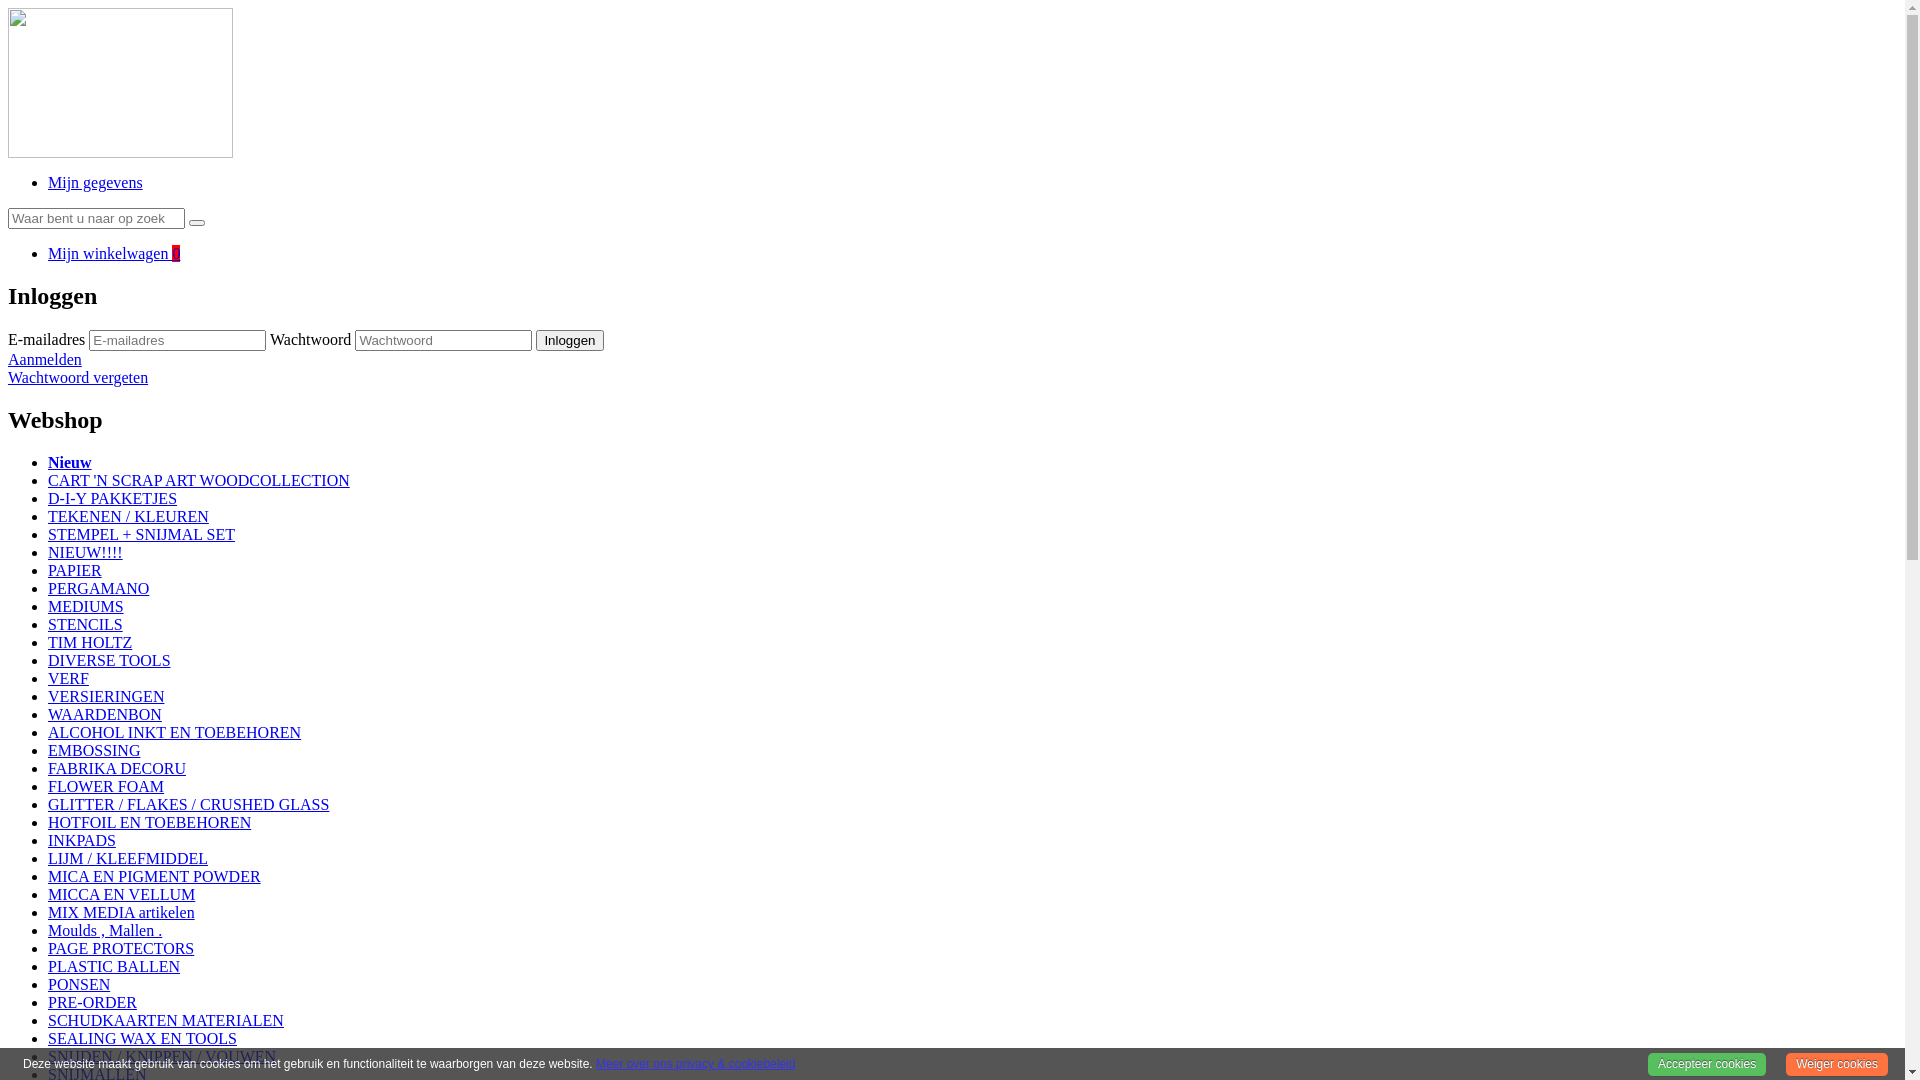 This screenshot has width=1920, height=1080. I want to click on PLASTIC BALLEN, so click(114, 966).